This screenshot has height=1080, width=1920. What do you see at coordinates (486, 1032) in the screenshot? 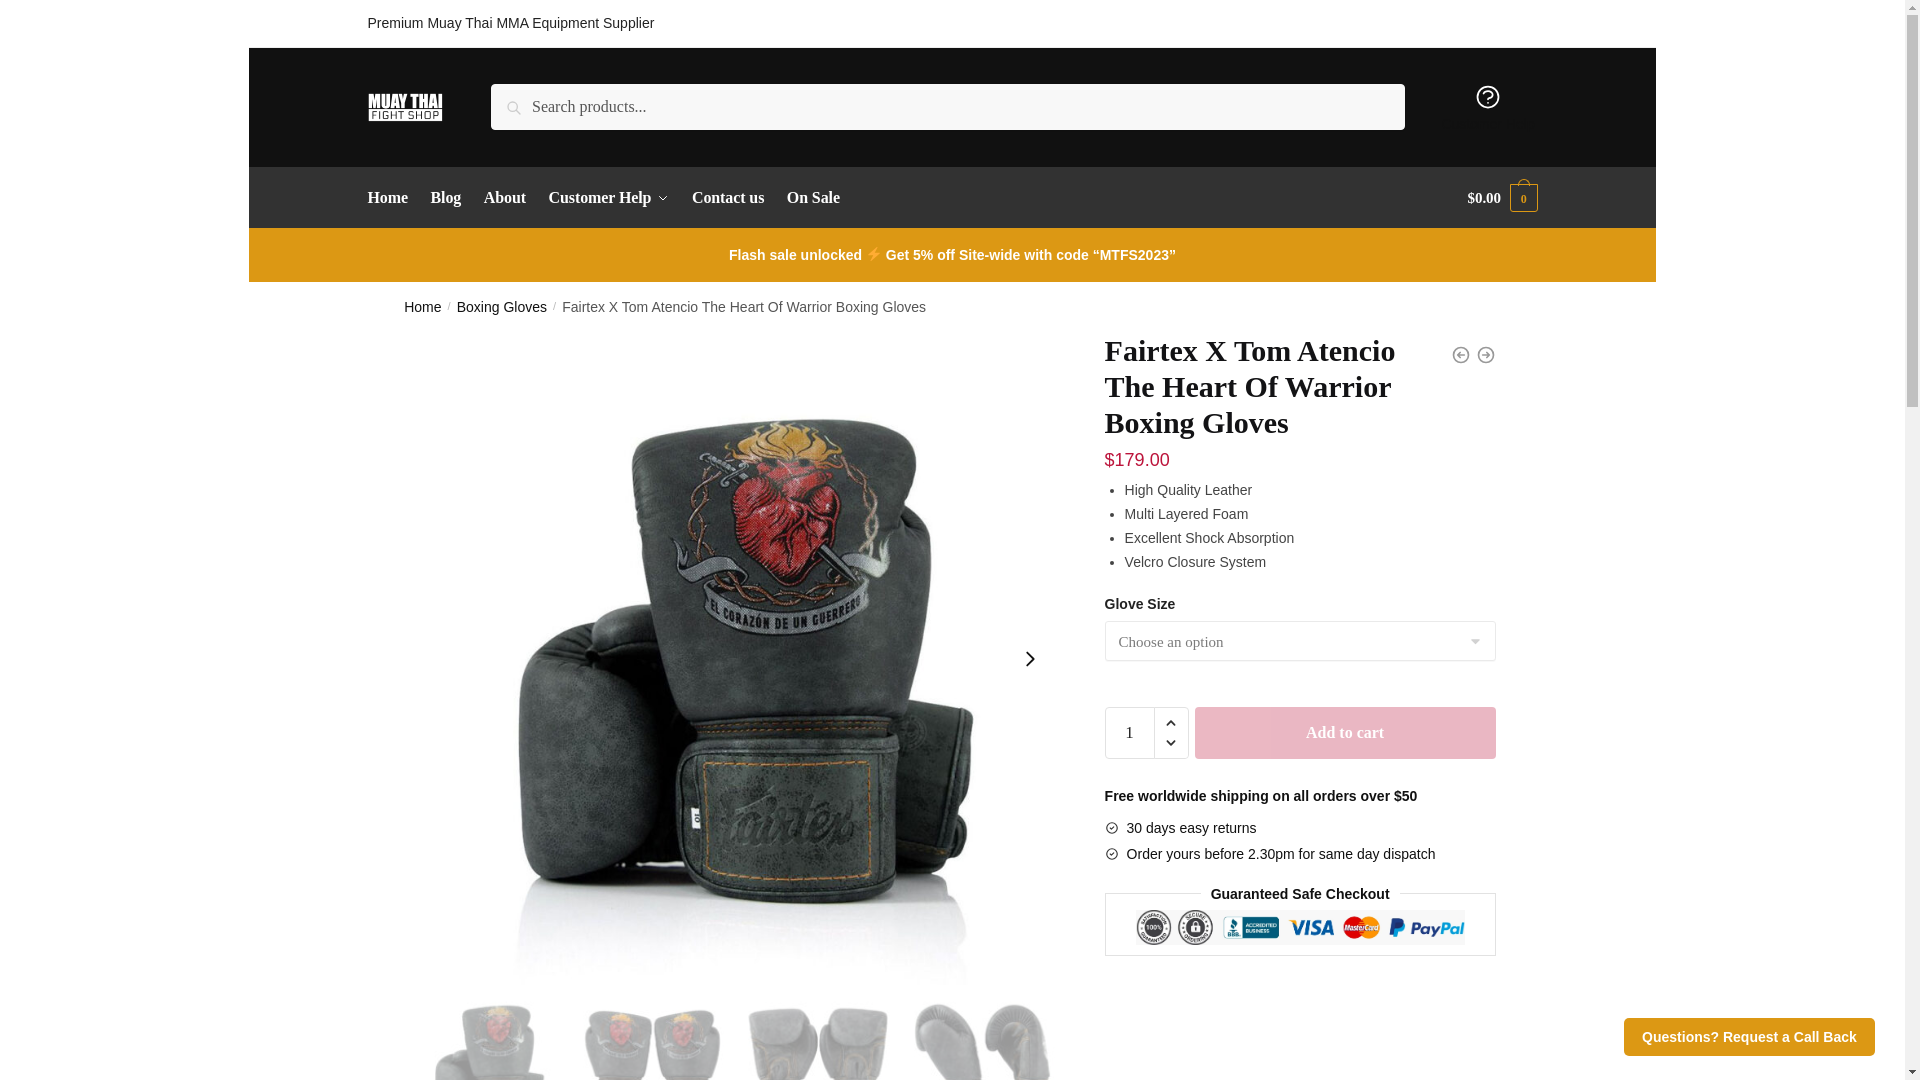
I see `Fairtex X Tom Atencio Heart of Warrior Boxing Gloves Bag` at bounding box center [486, 1032].